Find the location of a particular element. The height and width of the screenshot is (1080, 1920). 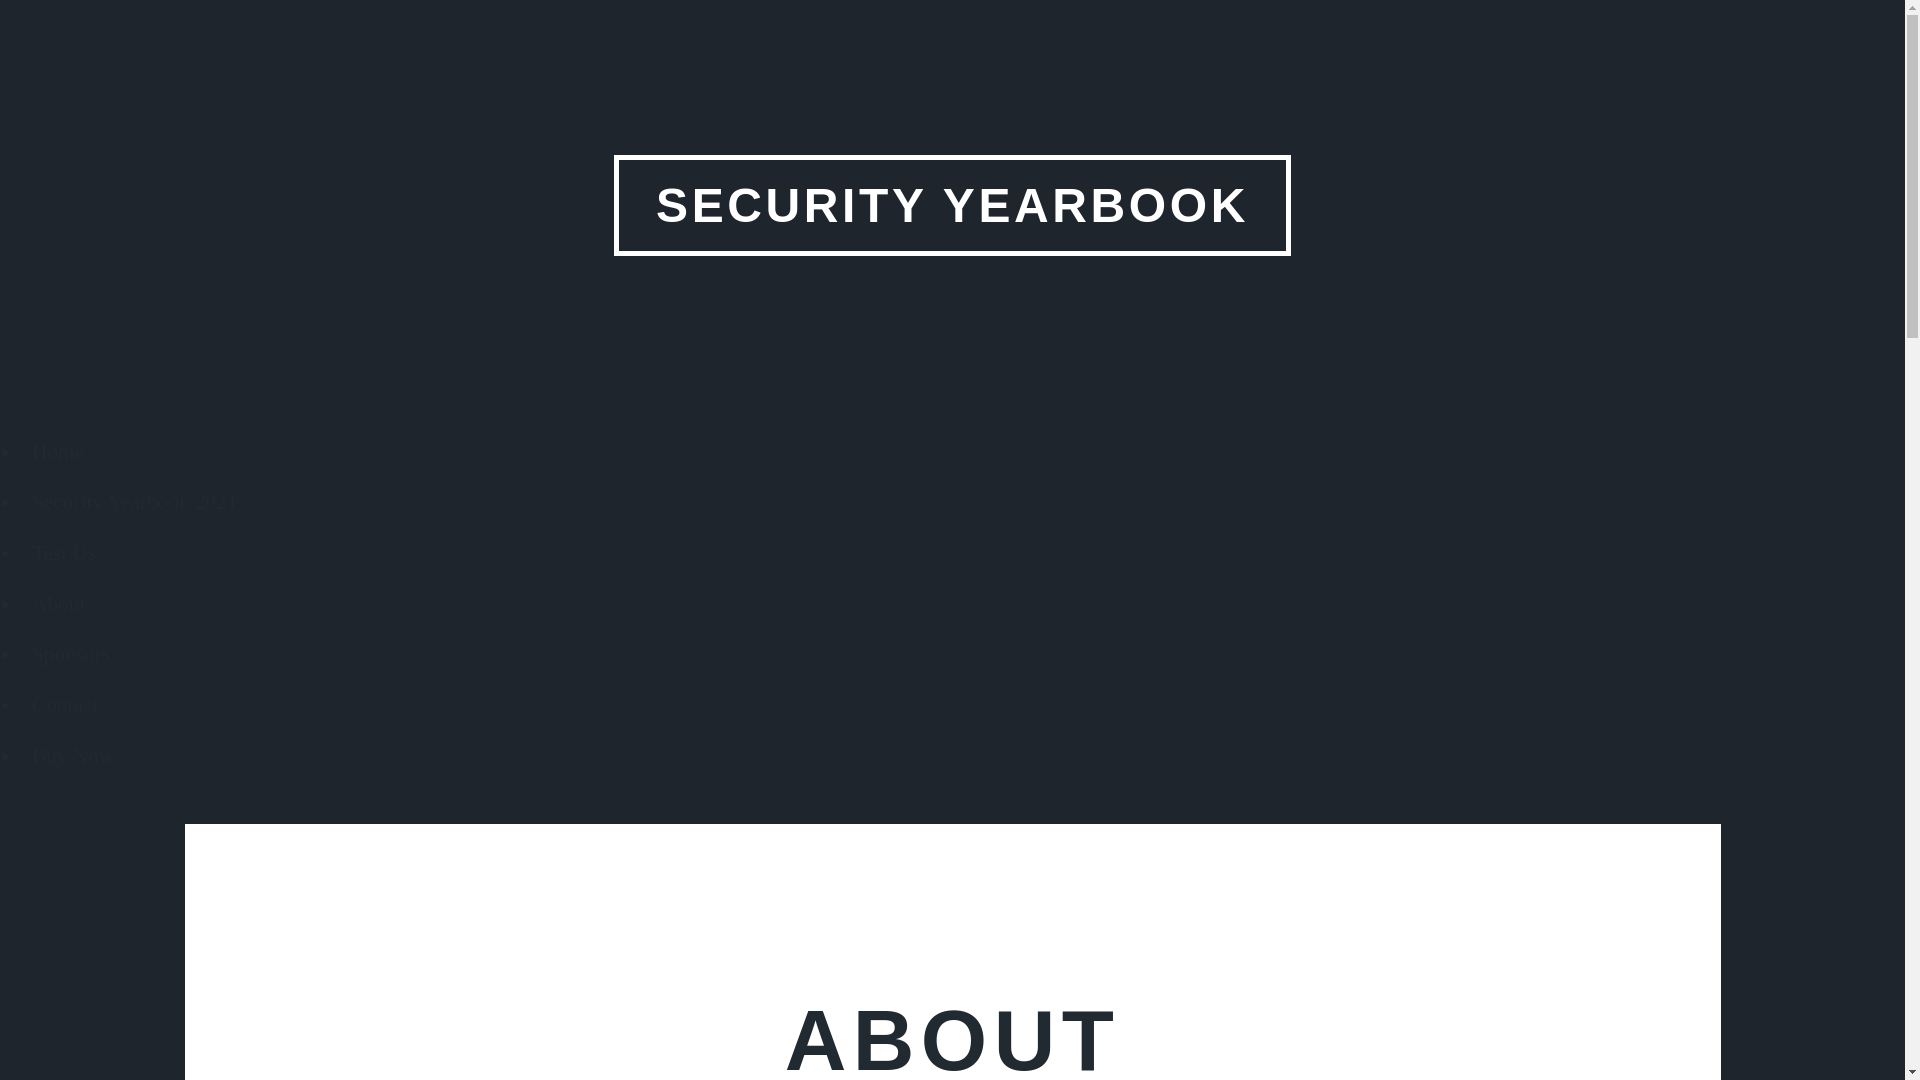

Test Us is located at coordinates (64, 553).